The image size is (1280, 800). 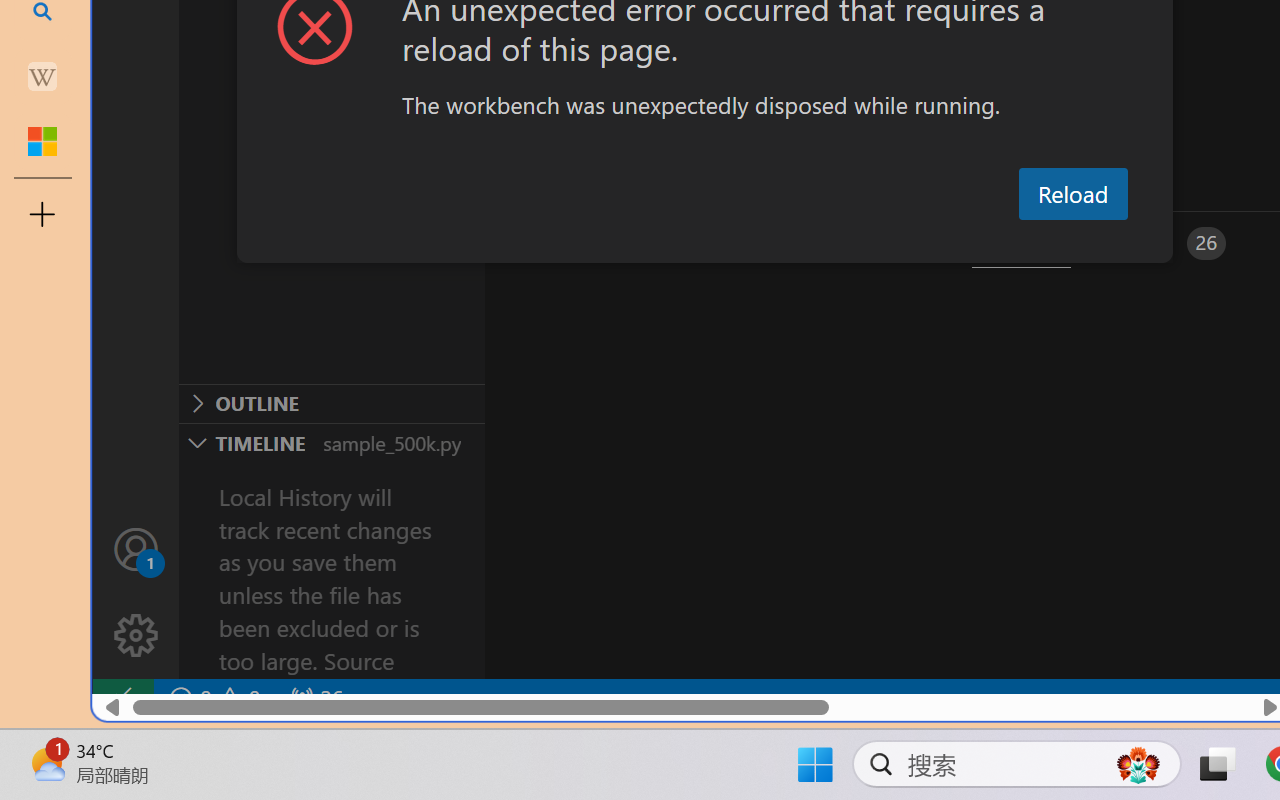 I want to click on No Problems, so click(x=212, y=698).